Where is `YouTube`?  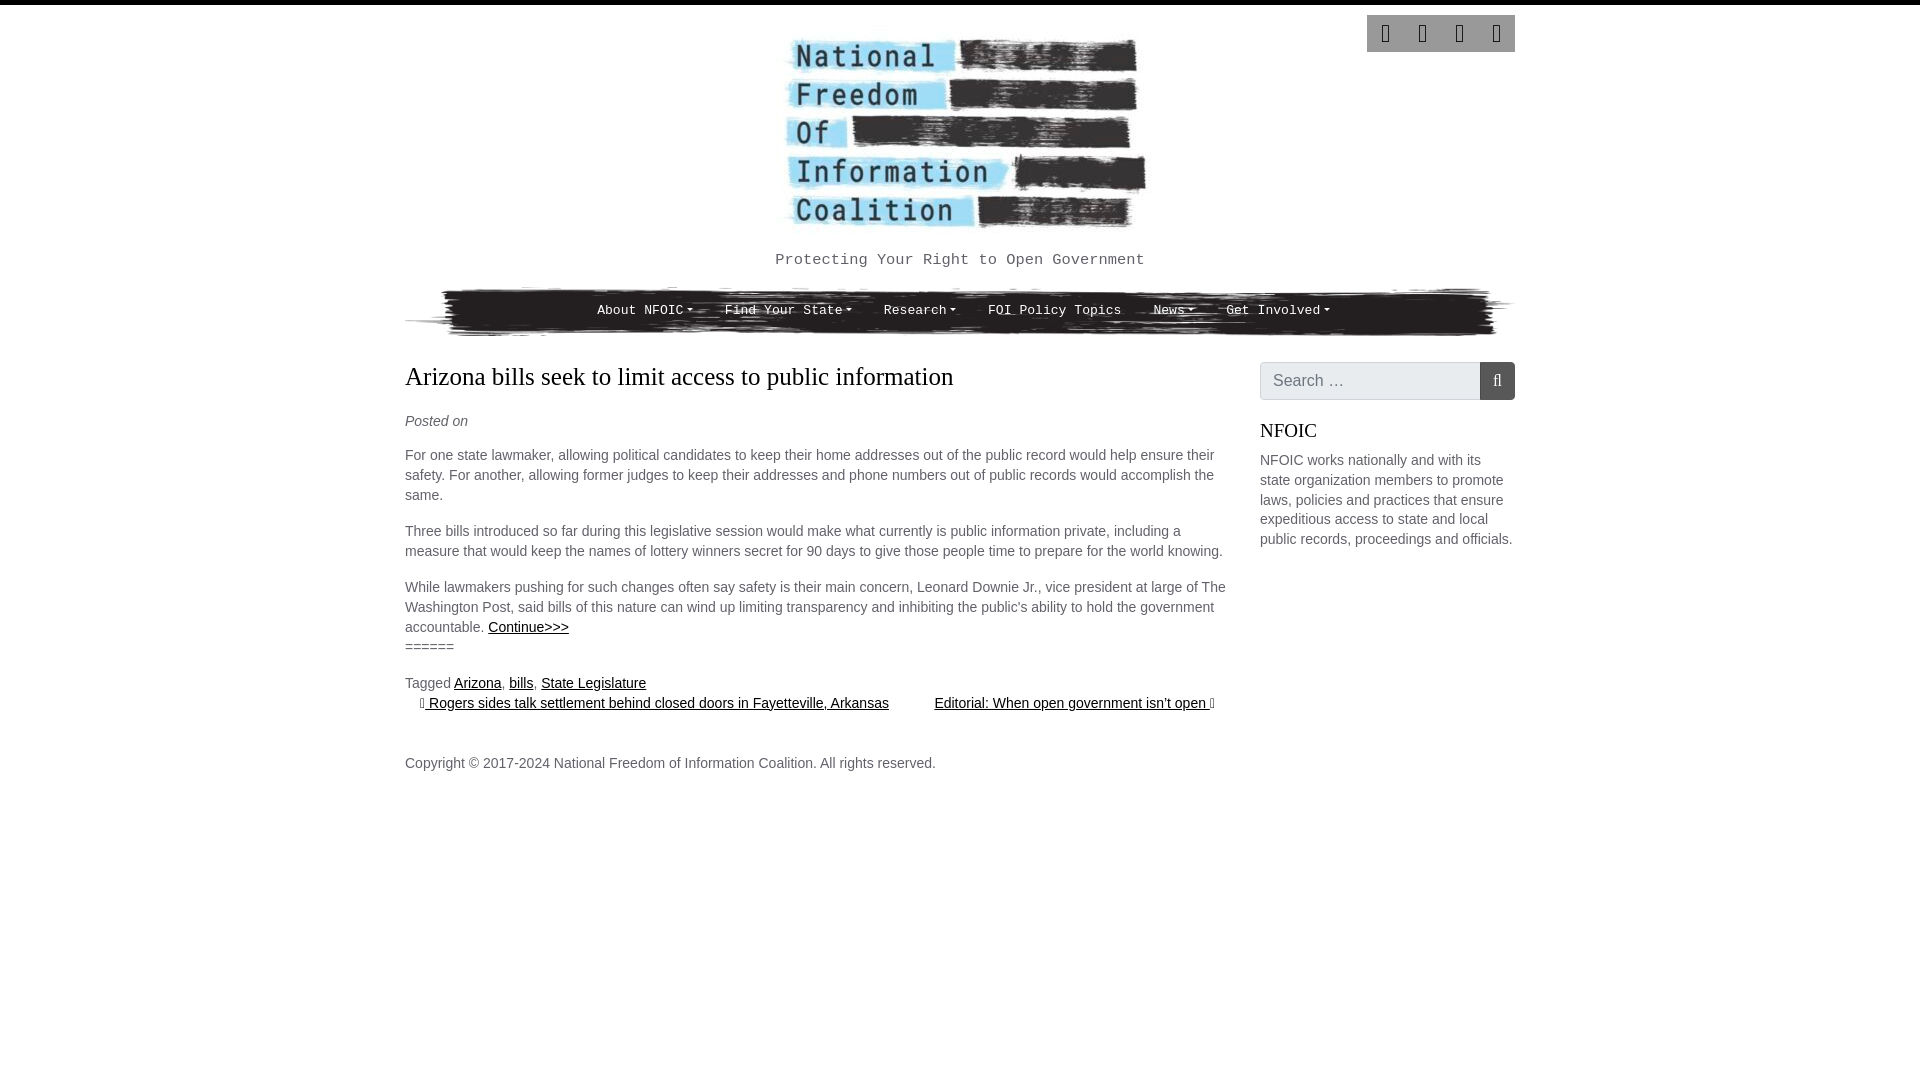
YouTube is located at coordinates (1496, 33).